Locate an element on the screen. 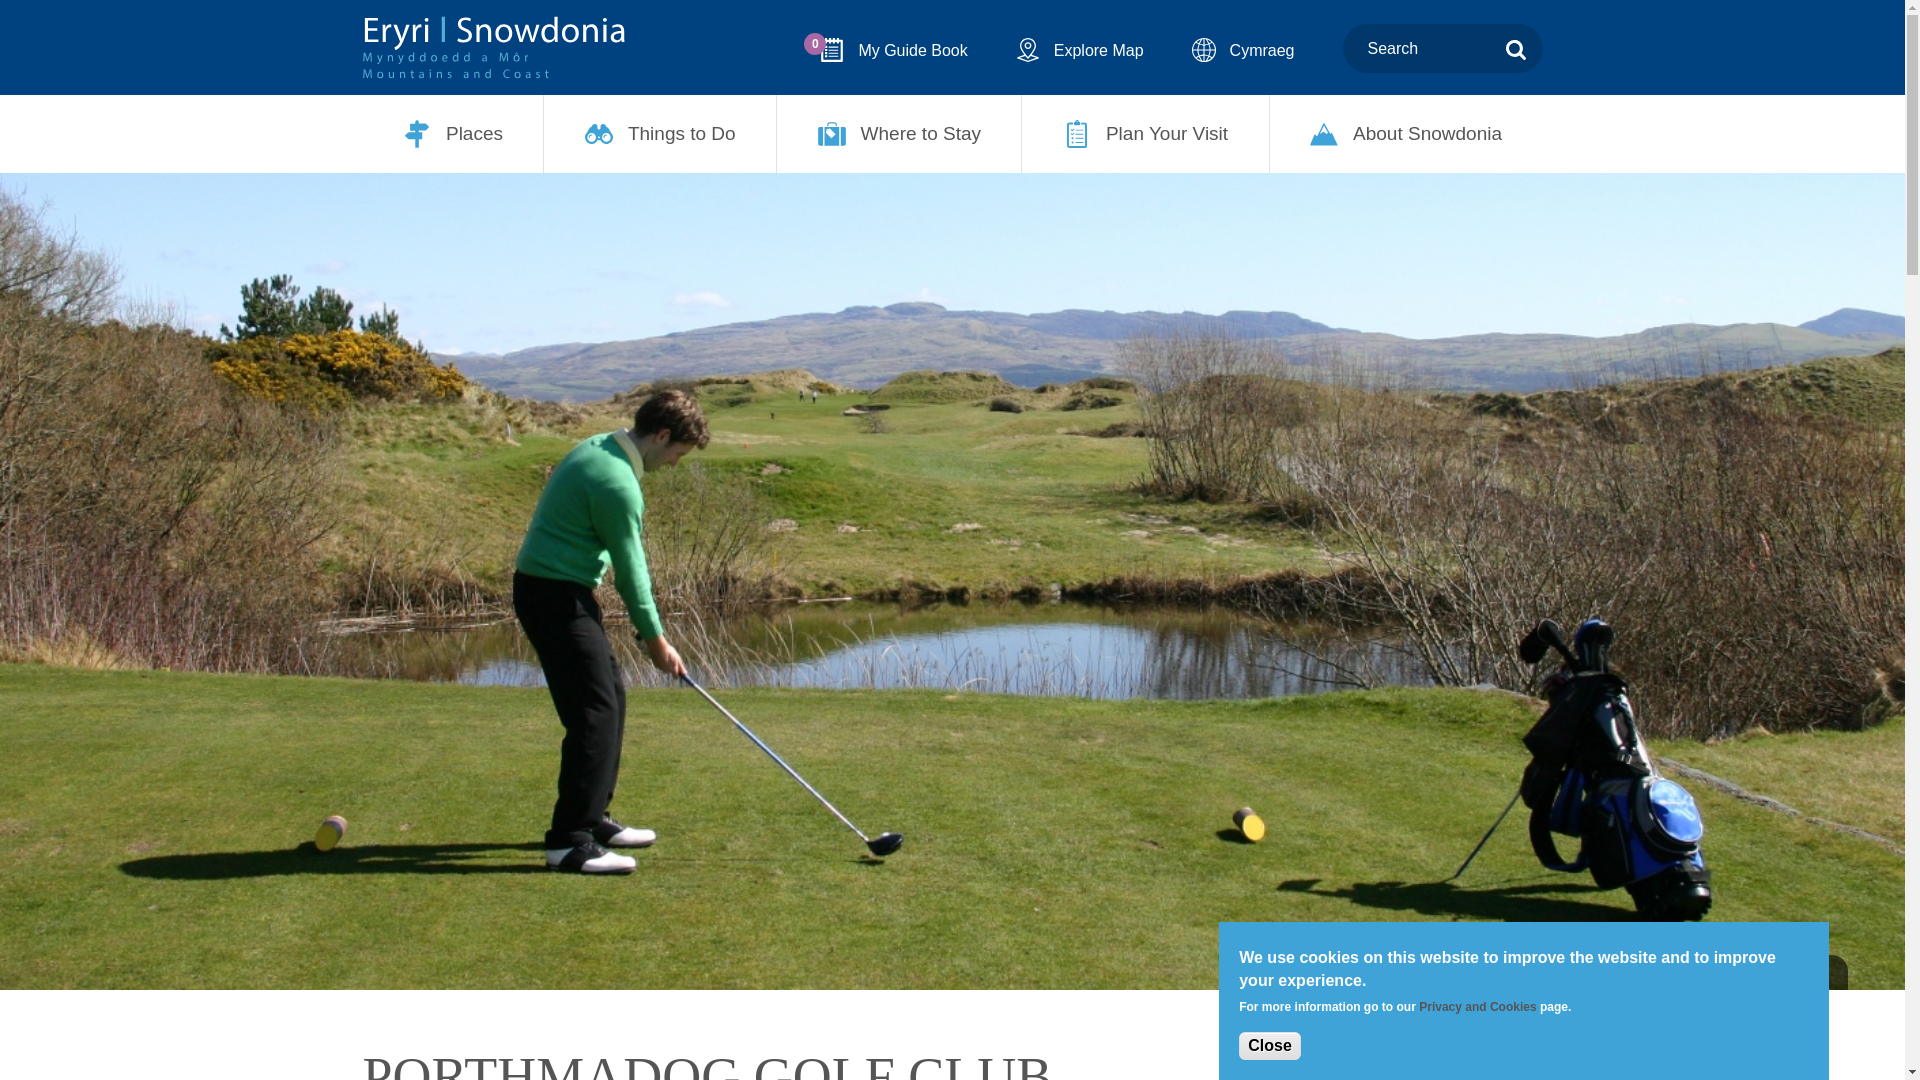 This screenshot has width=1920, height=1080. Language Select is located at coordinates (1243, 50).